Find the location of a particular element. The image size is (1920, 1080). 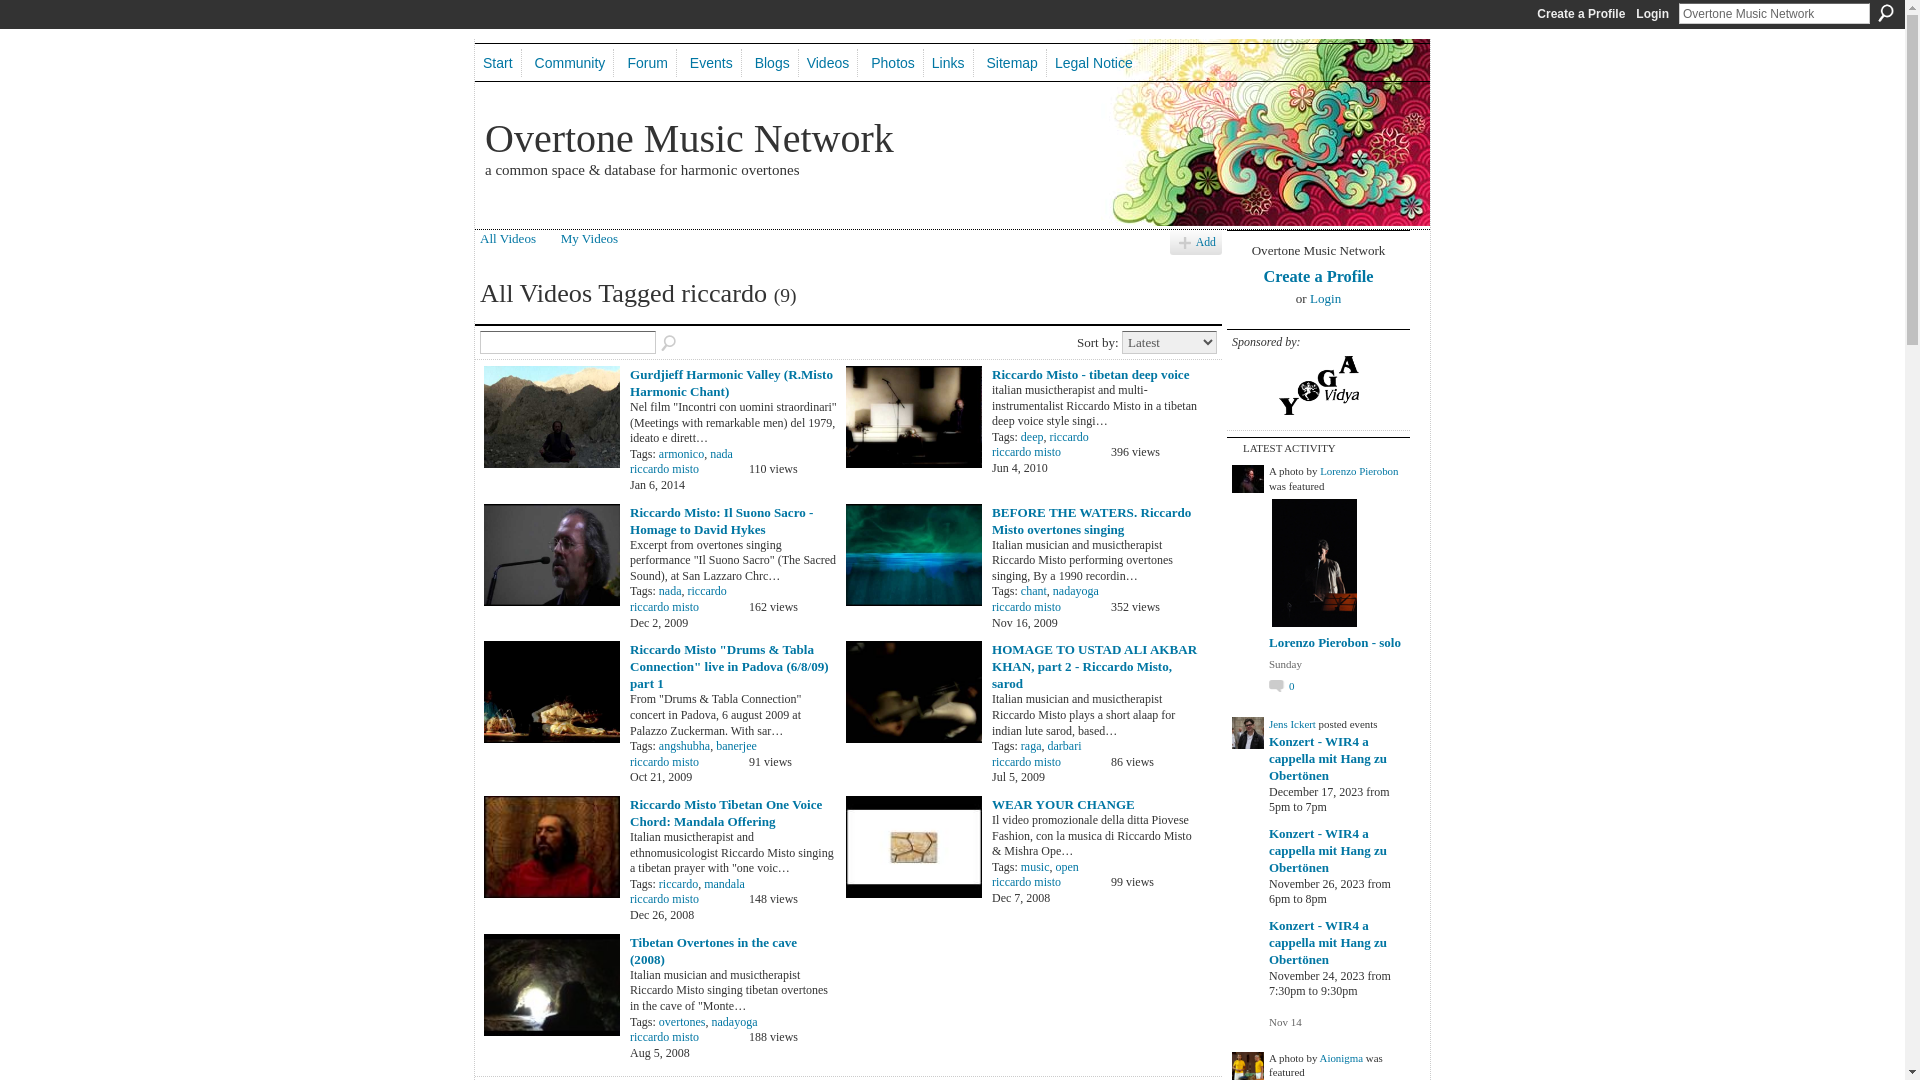

banerjee is located at coordinates (736, 746).